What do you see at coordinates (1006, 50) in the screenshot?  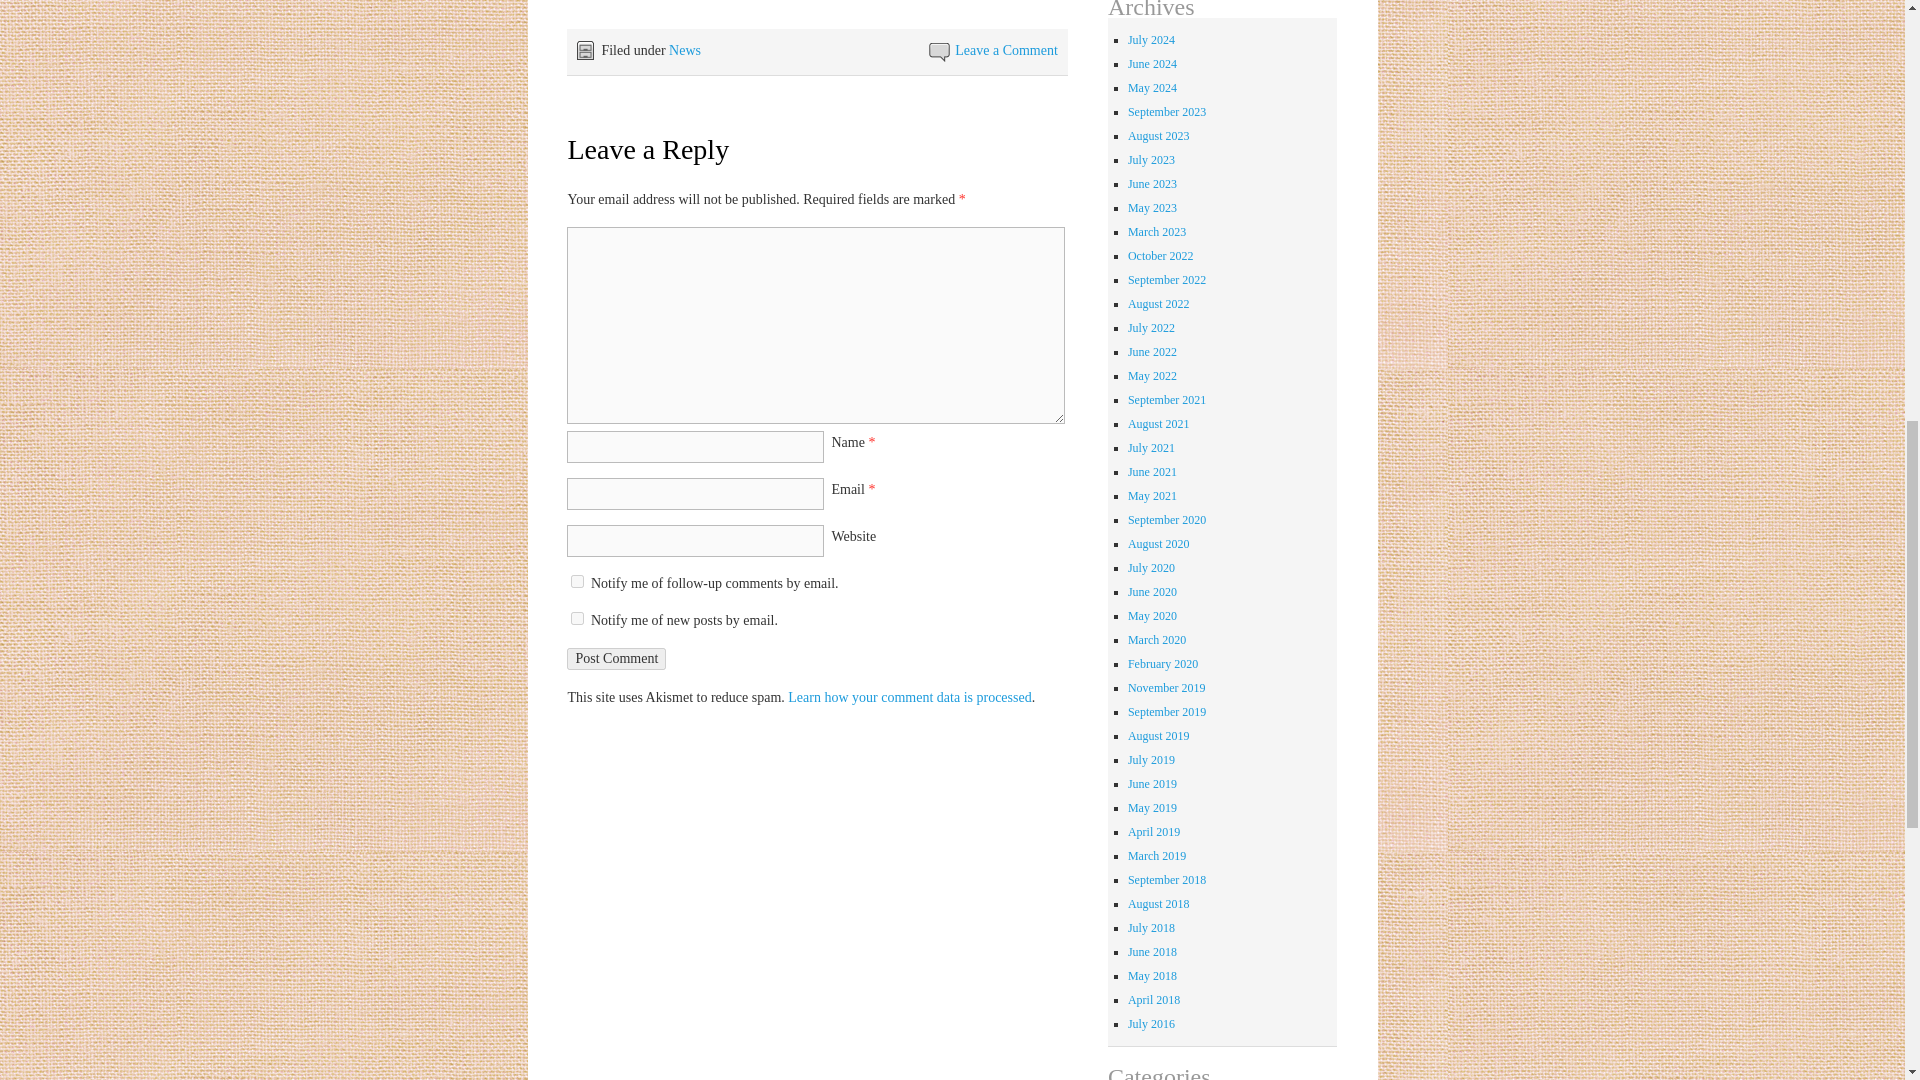 I see `Leave a Comment` at bounding box center [1006, 50].